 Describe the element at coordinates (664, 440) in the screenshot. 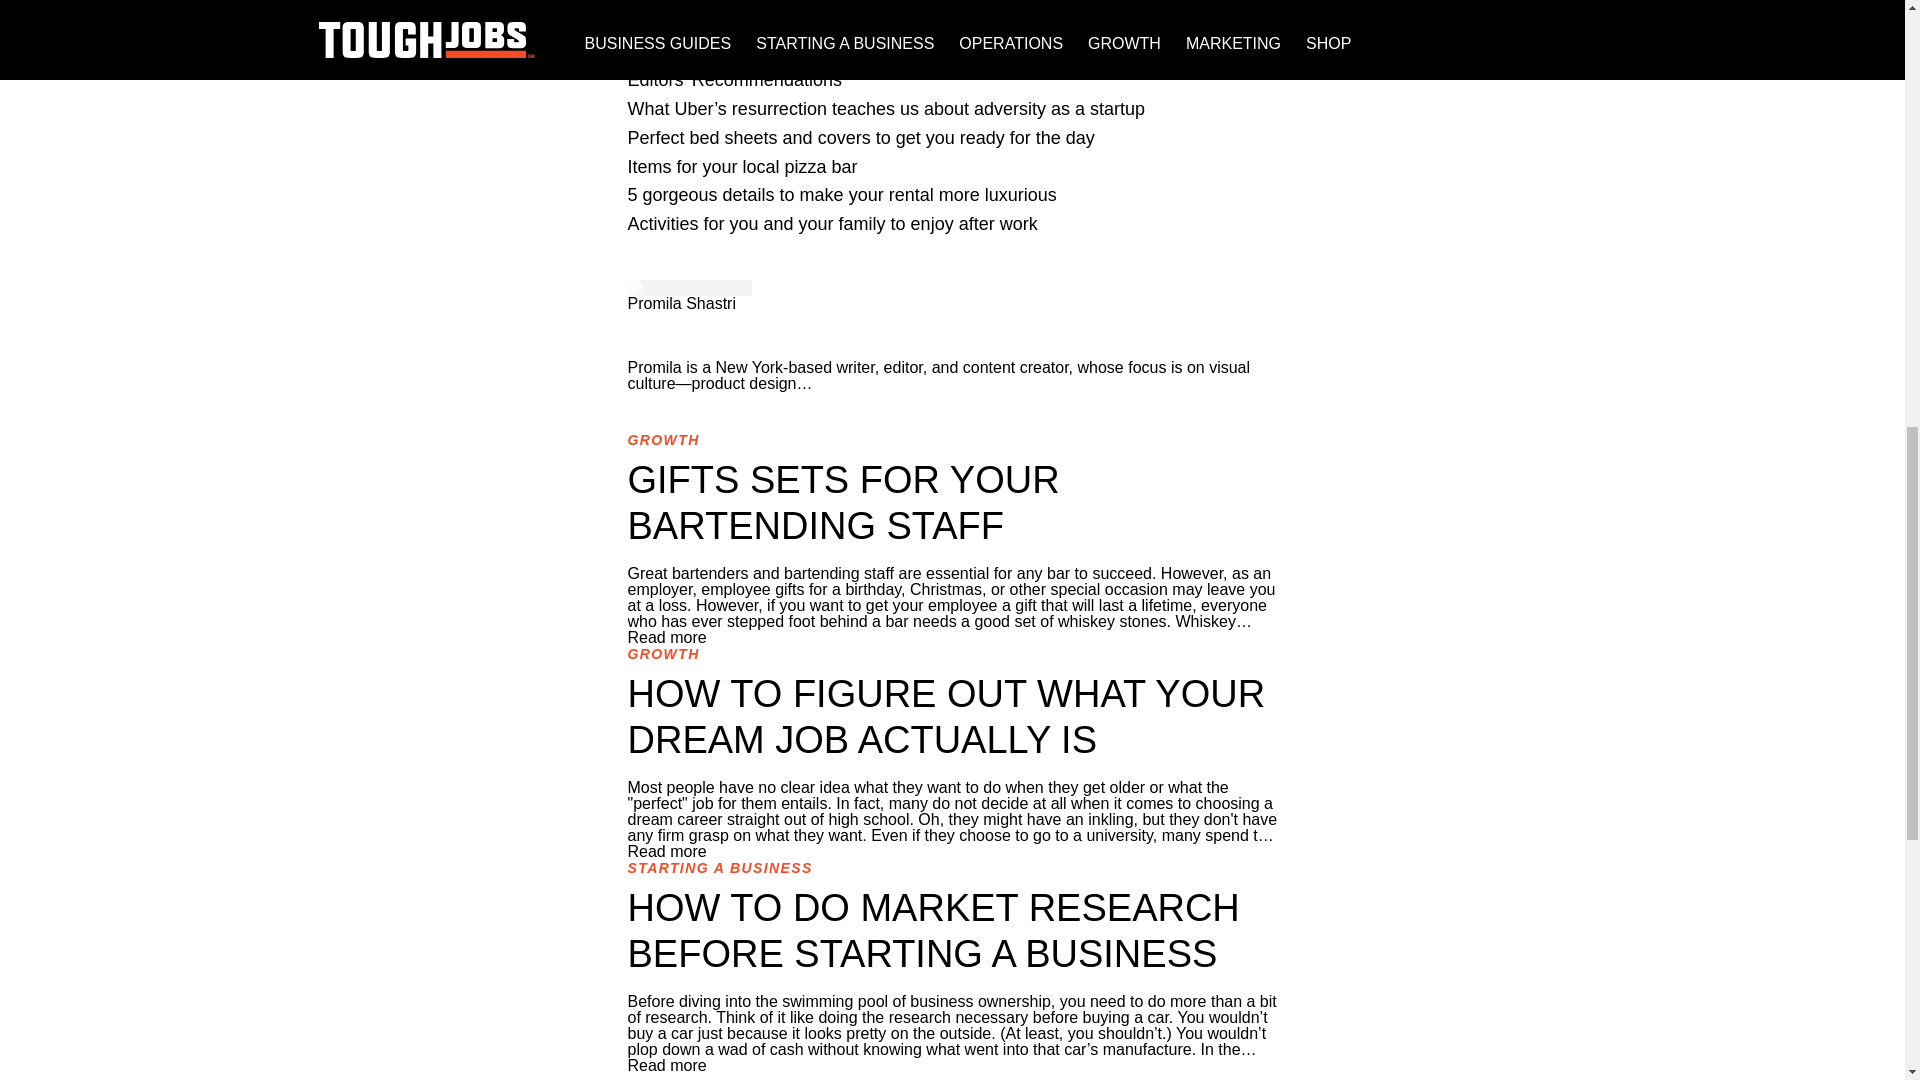

I see `GROWTH` at that location.